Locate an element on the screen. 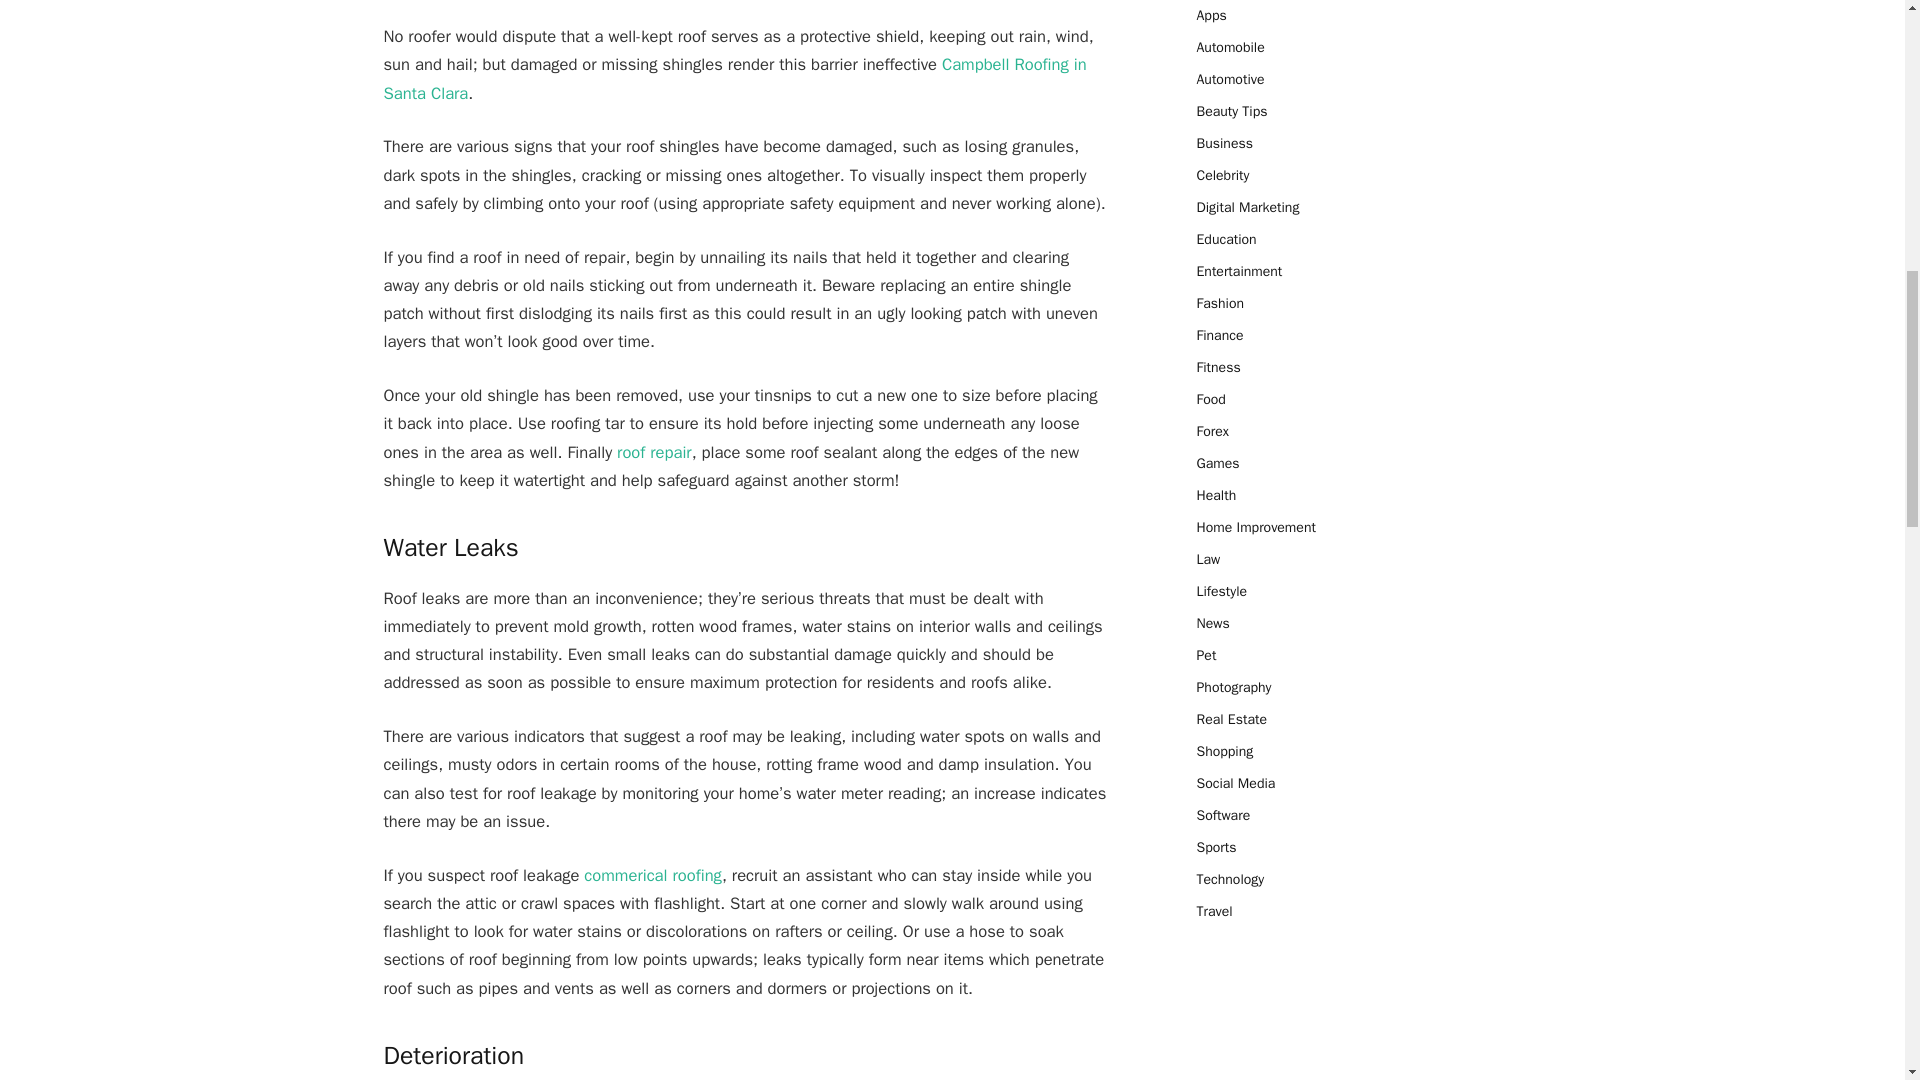 This screenshot has height=1080, width=1920. Campbell Roofing in Santa Clara is located at coordinates (735, 78).